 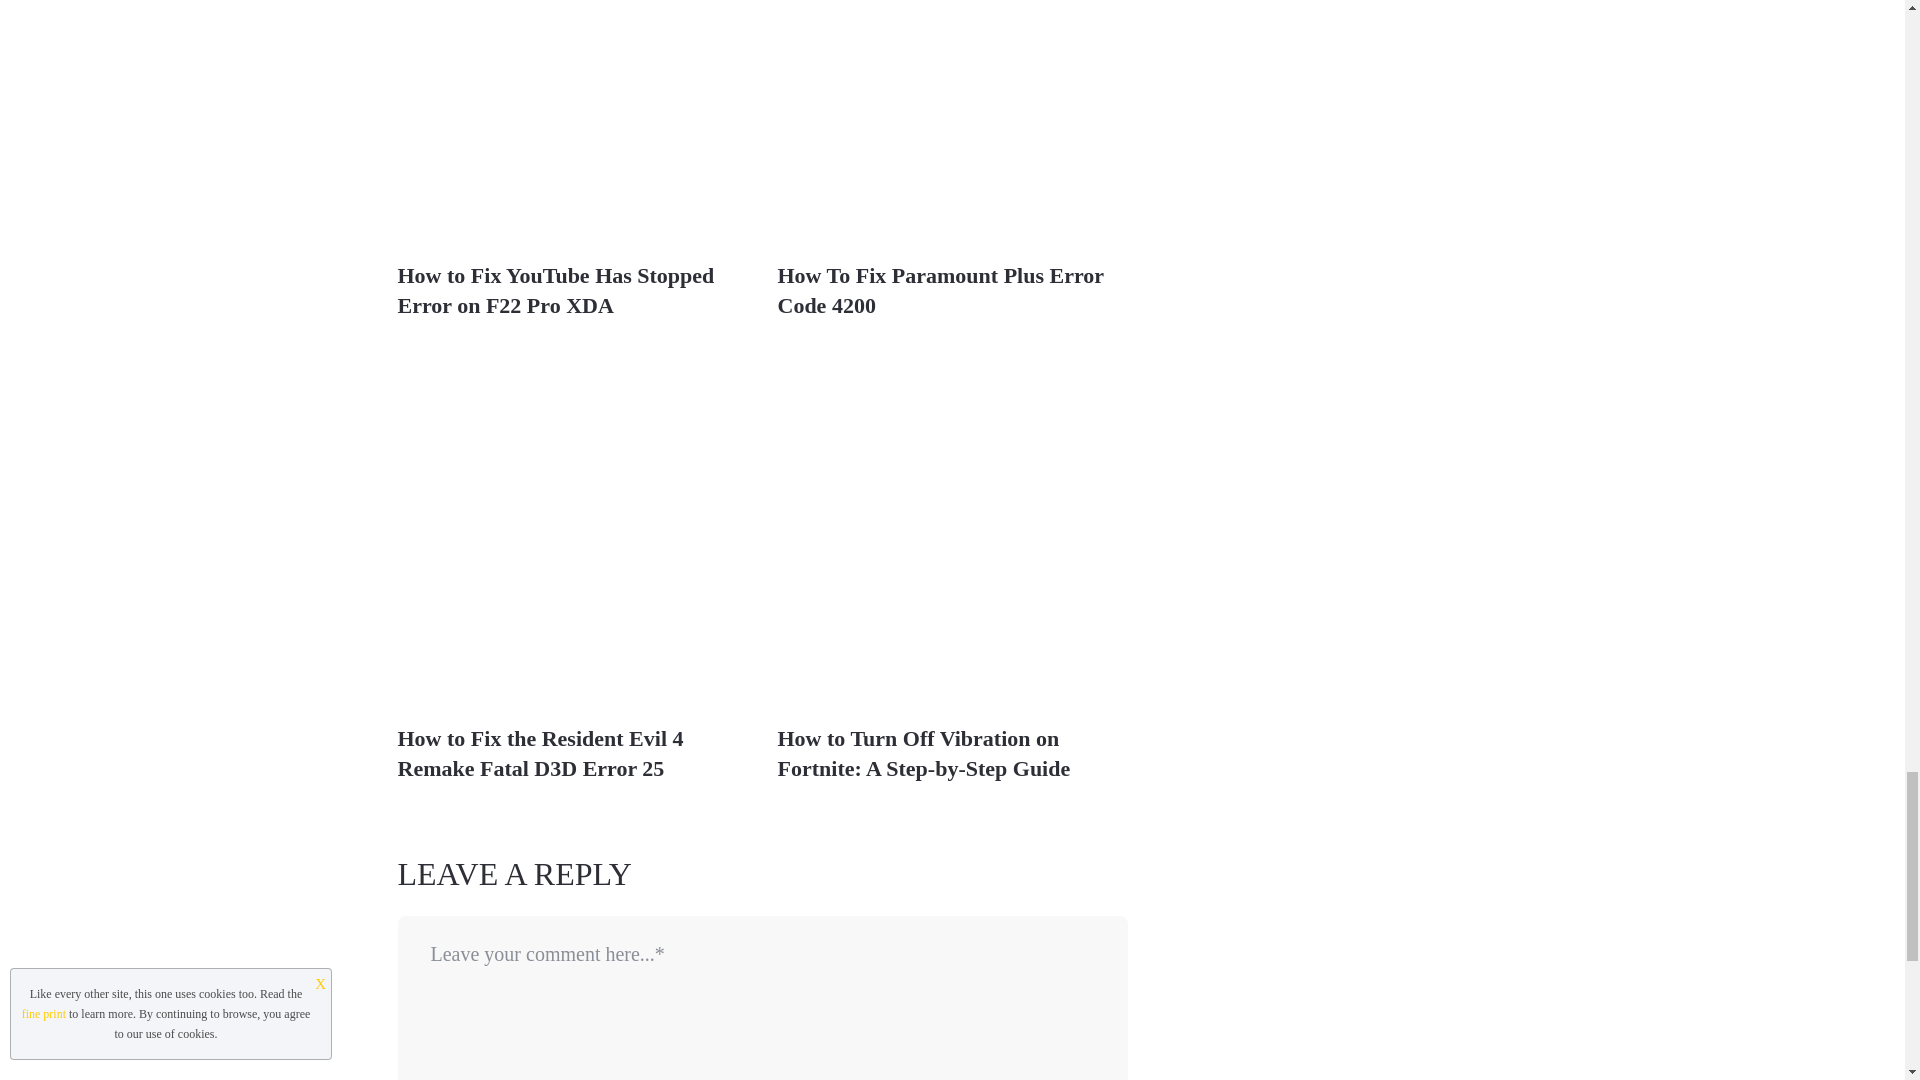 I want to click on How to Turn Off Vibration on Fortnite: A Step-by-Step Guide, so click(x=952, y=532).